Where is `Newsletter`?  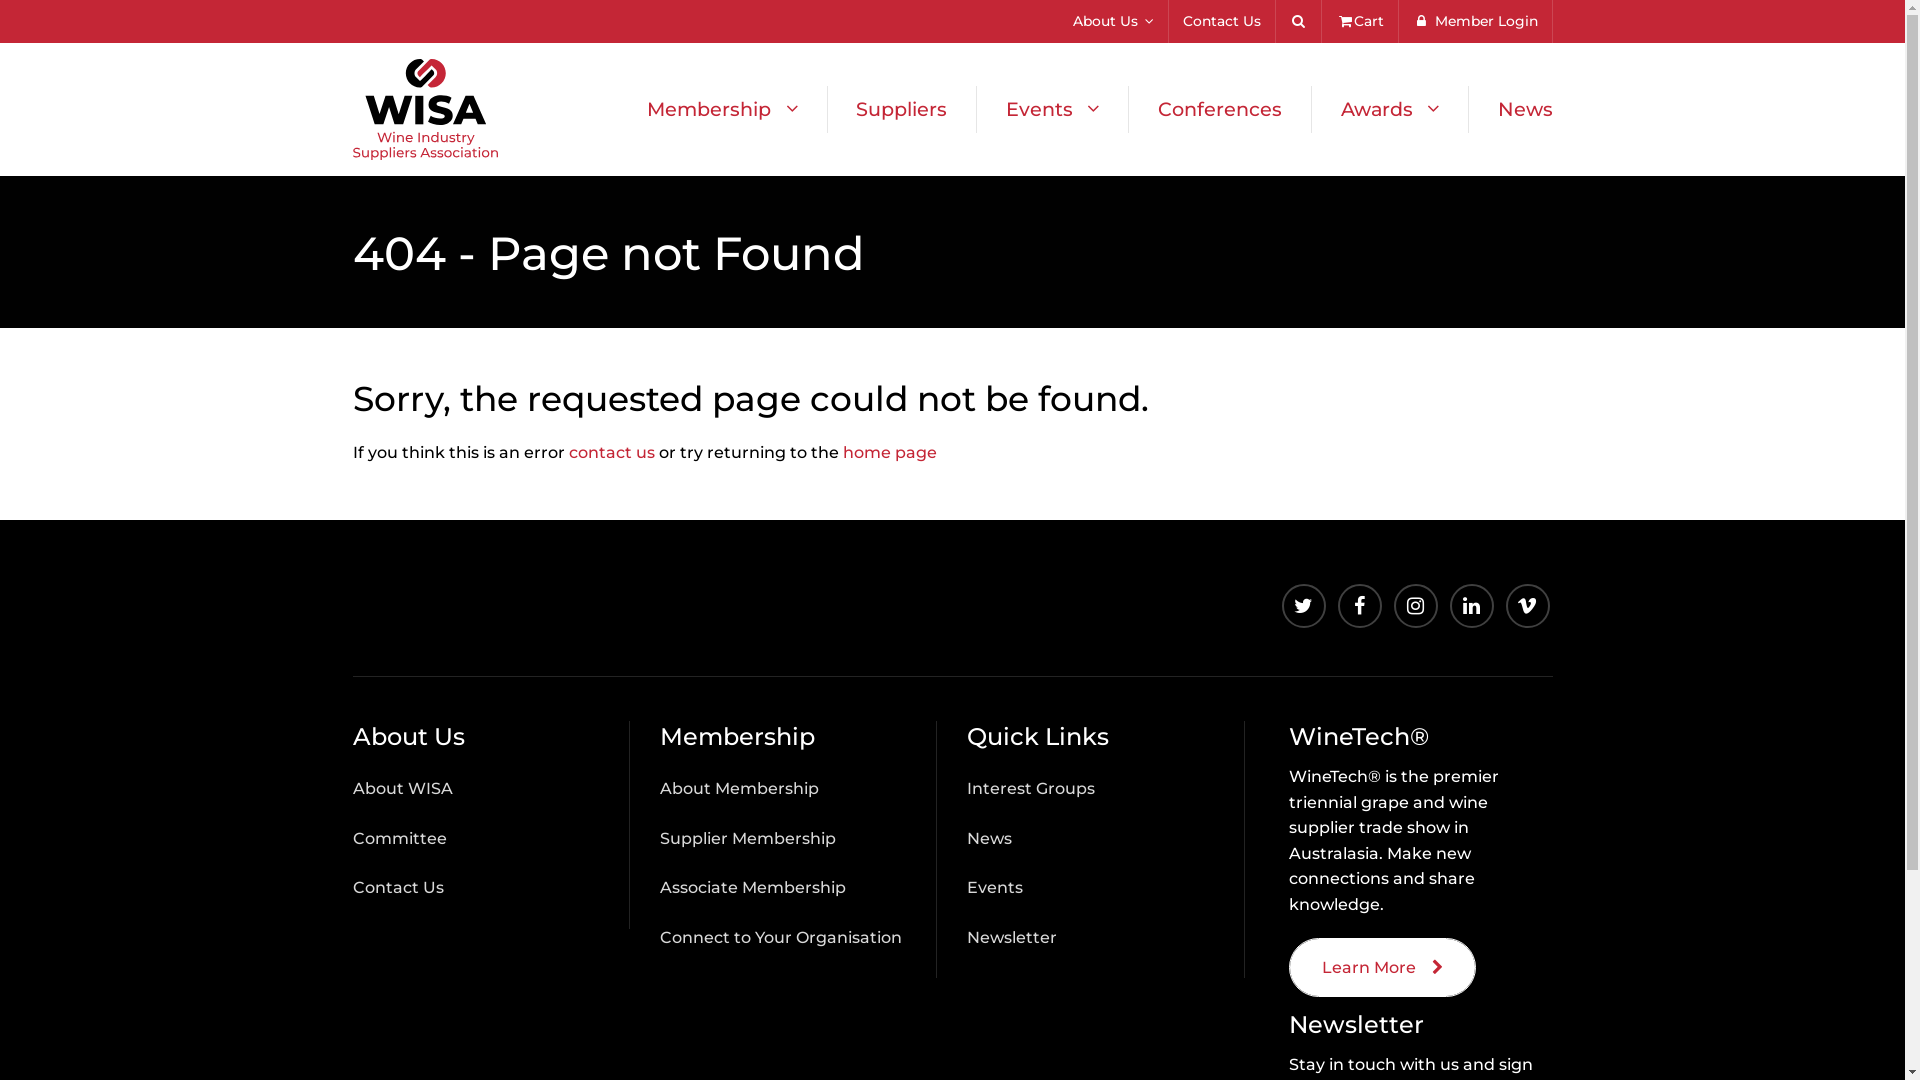 Newsletter is located at coordinates (1012, 938).